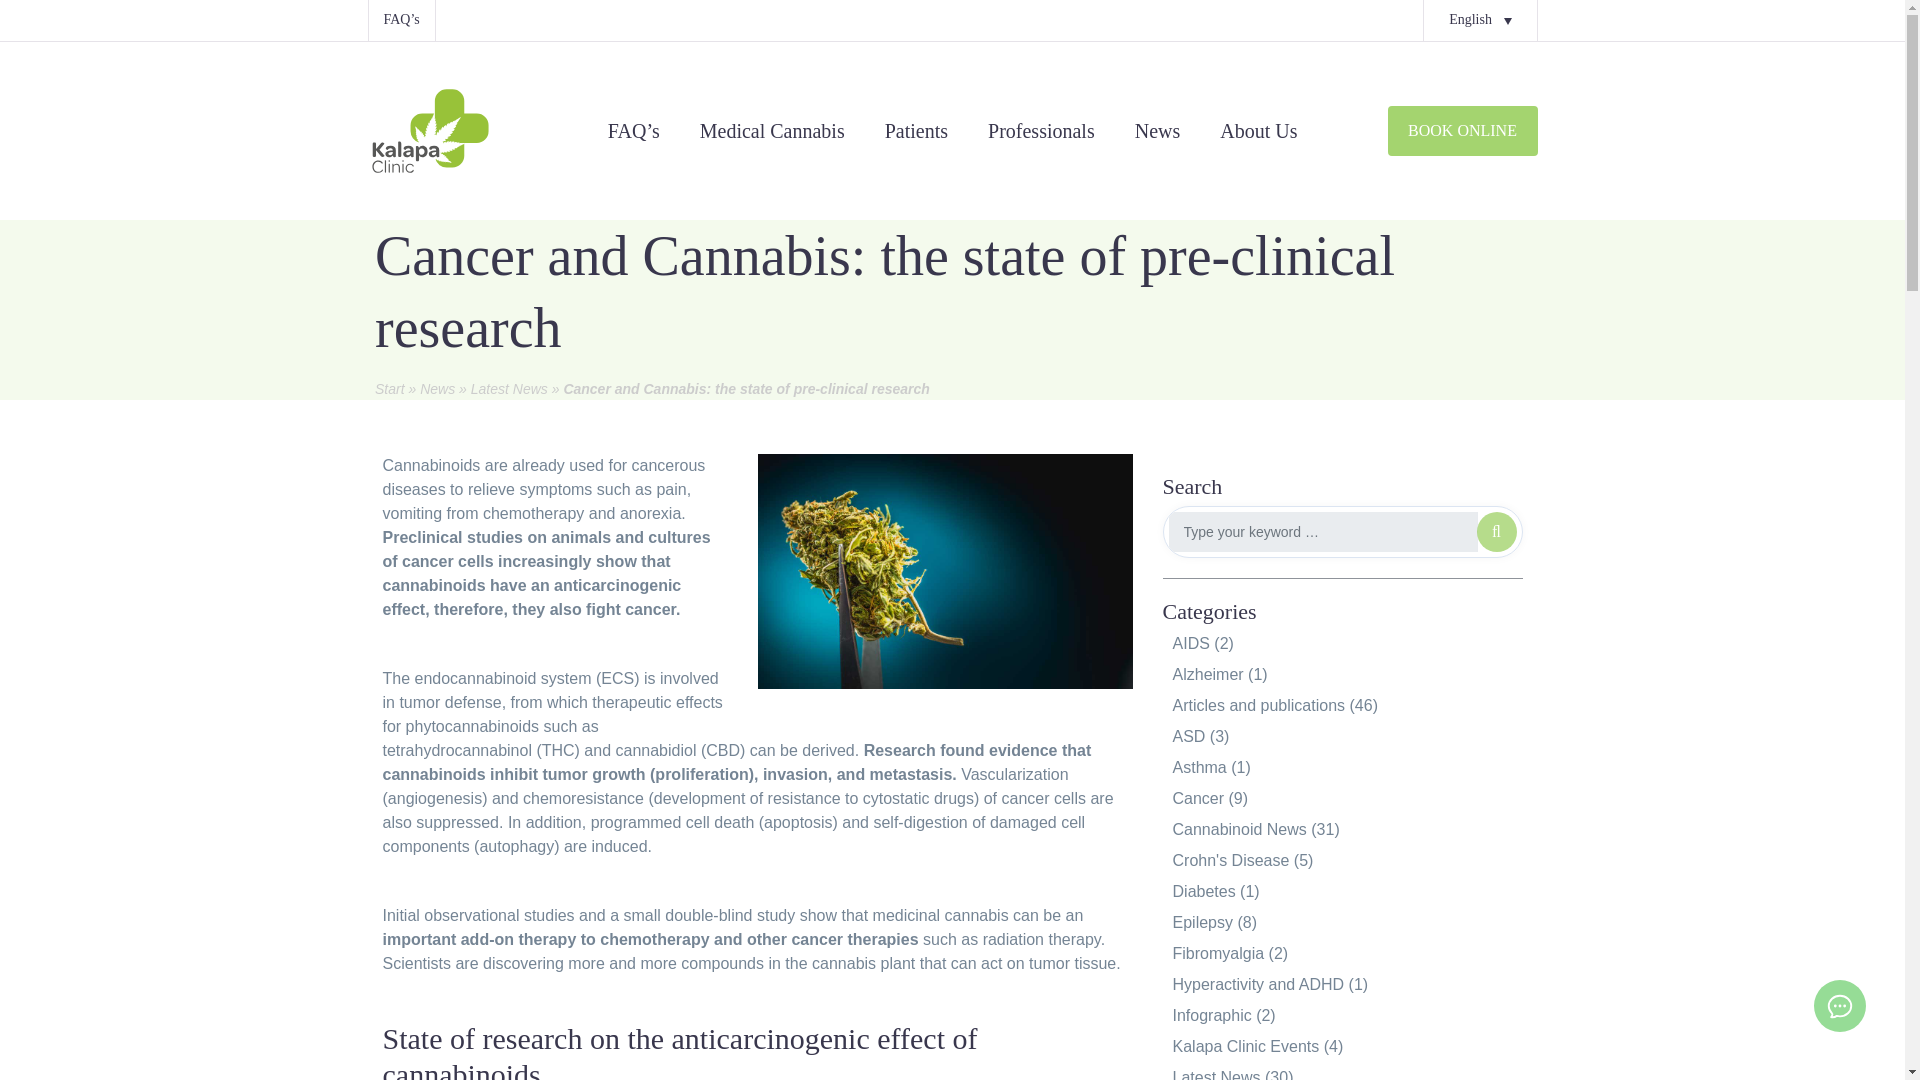  Describe the element at coordinates (1041, 131) in the screenshot. I see `Professionals` at that location.